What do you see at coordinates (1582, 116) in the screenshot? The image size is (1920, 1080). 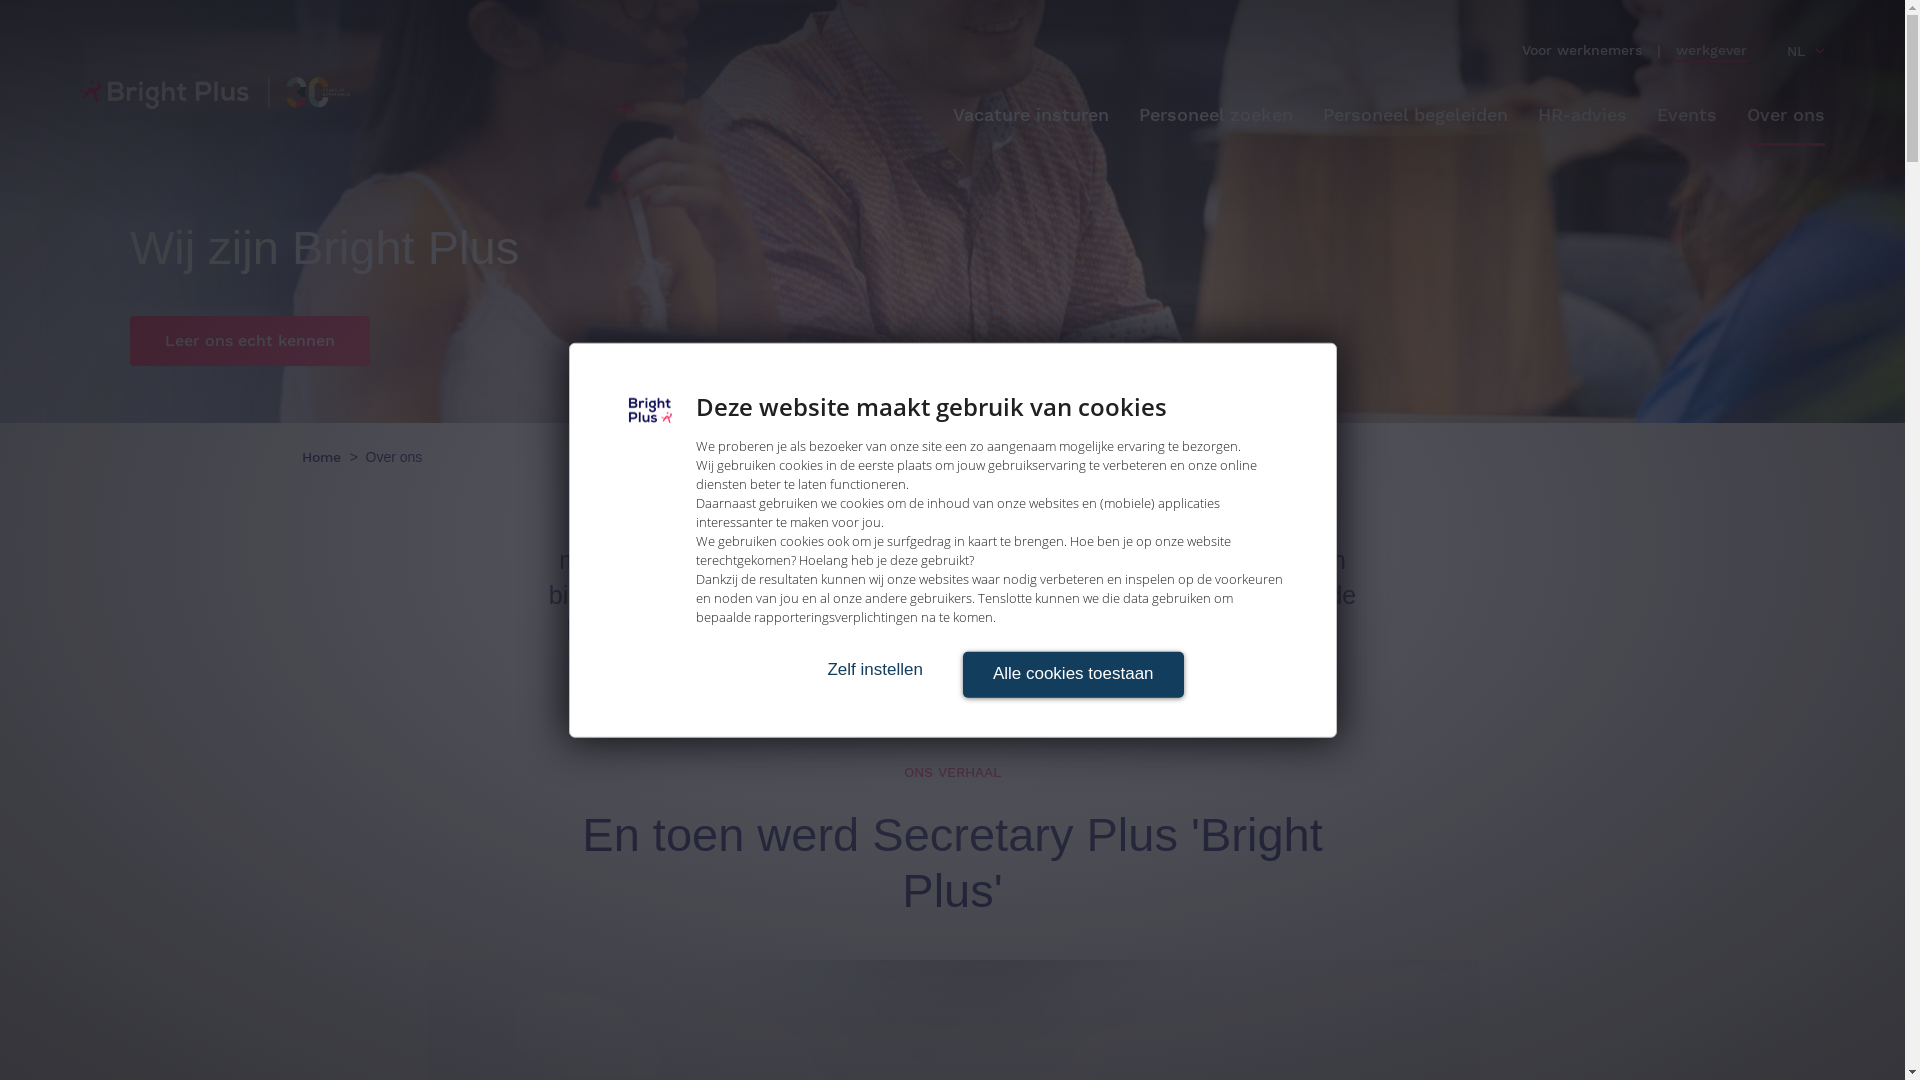 I see `HR-advies` at bounding box center [1582, 116].